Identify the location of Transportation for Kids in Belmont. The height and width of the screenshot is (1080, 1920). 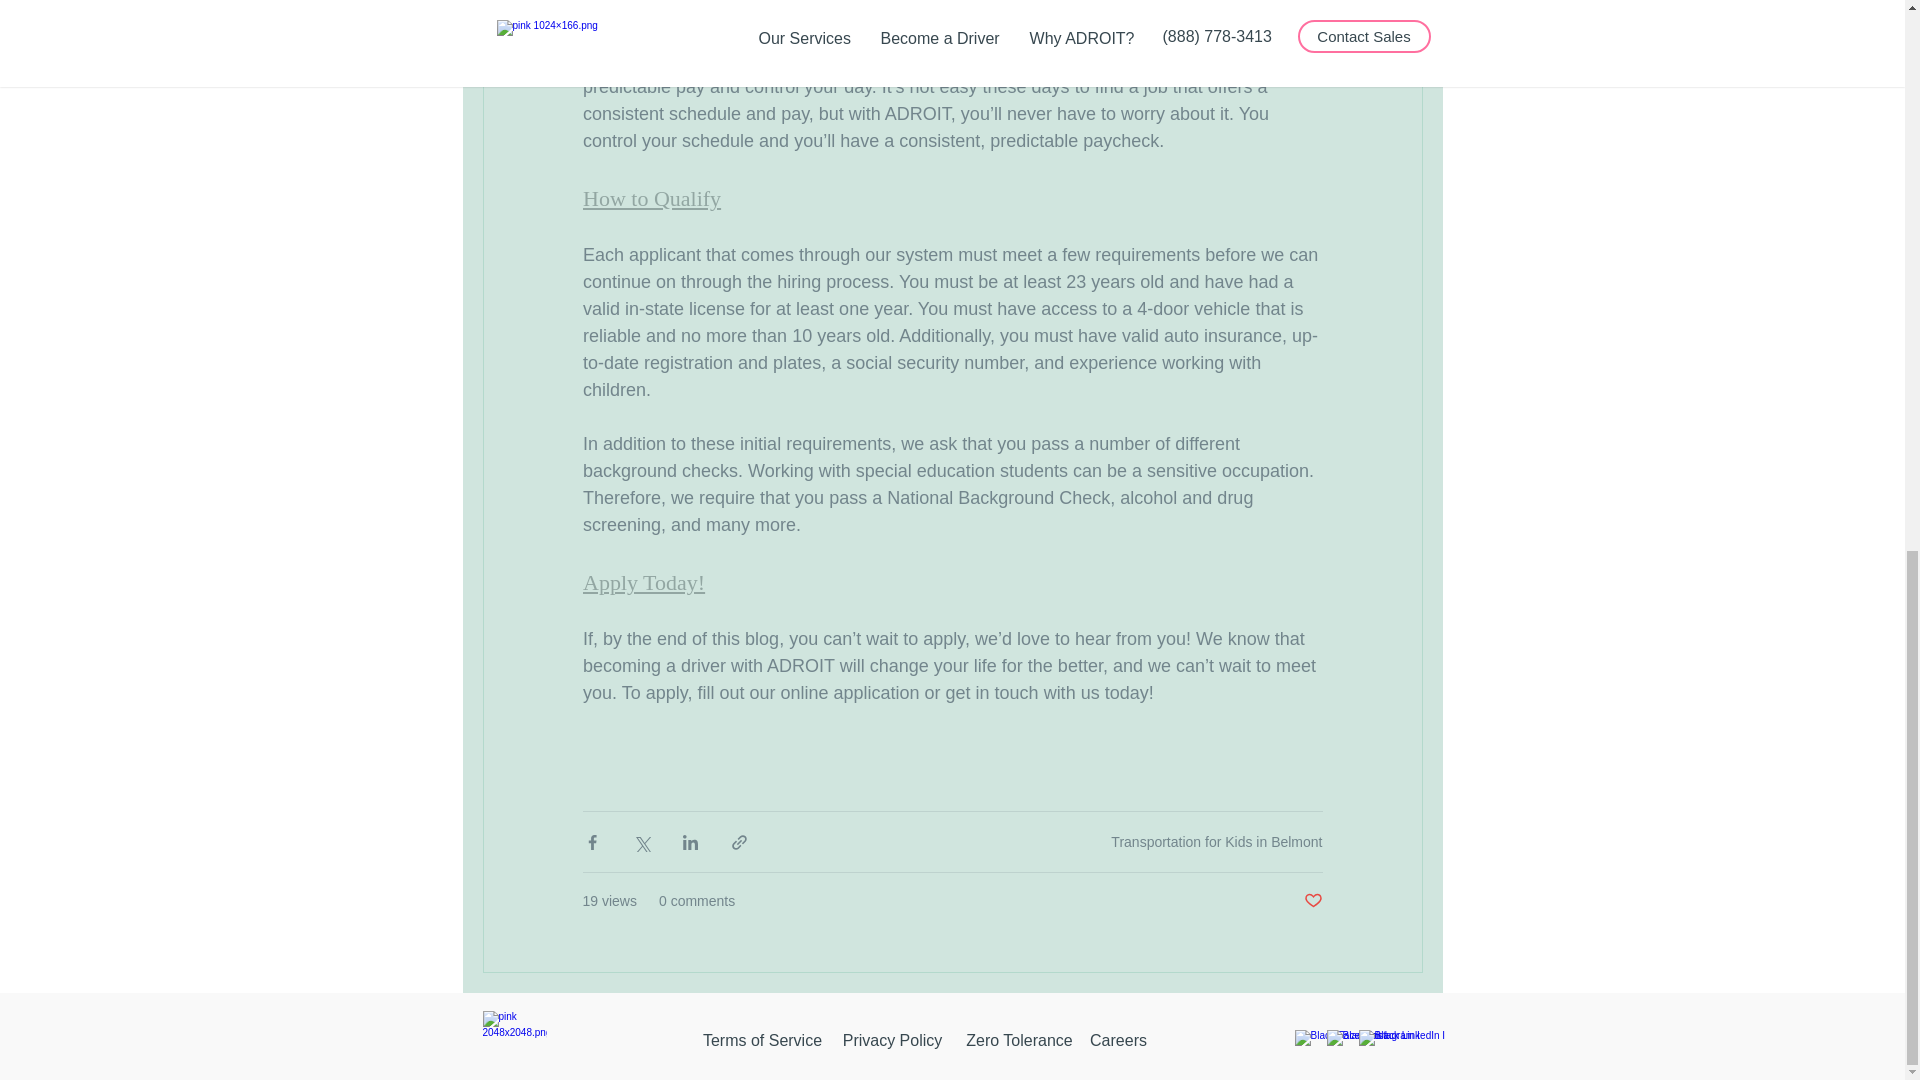
(1216, 840).